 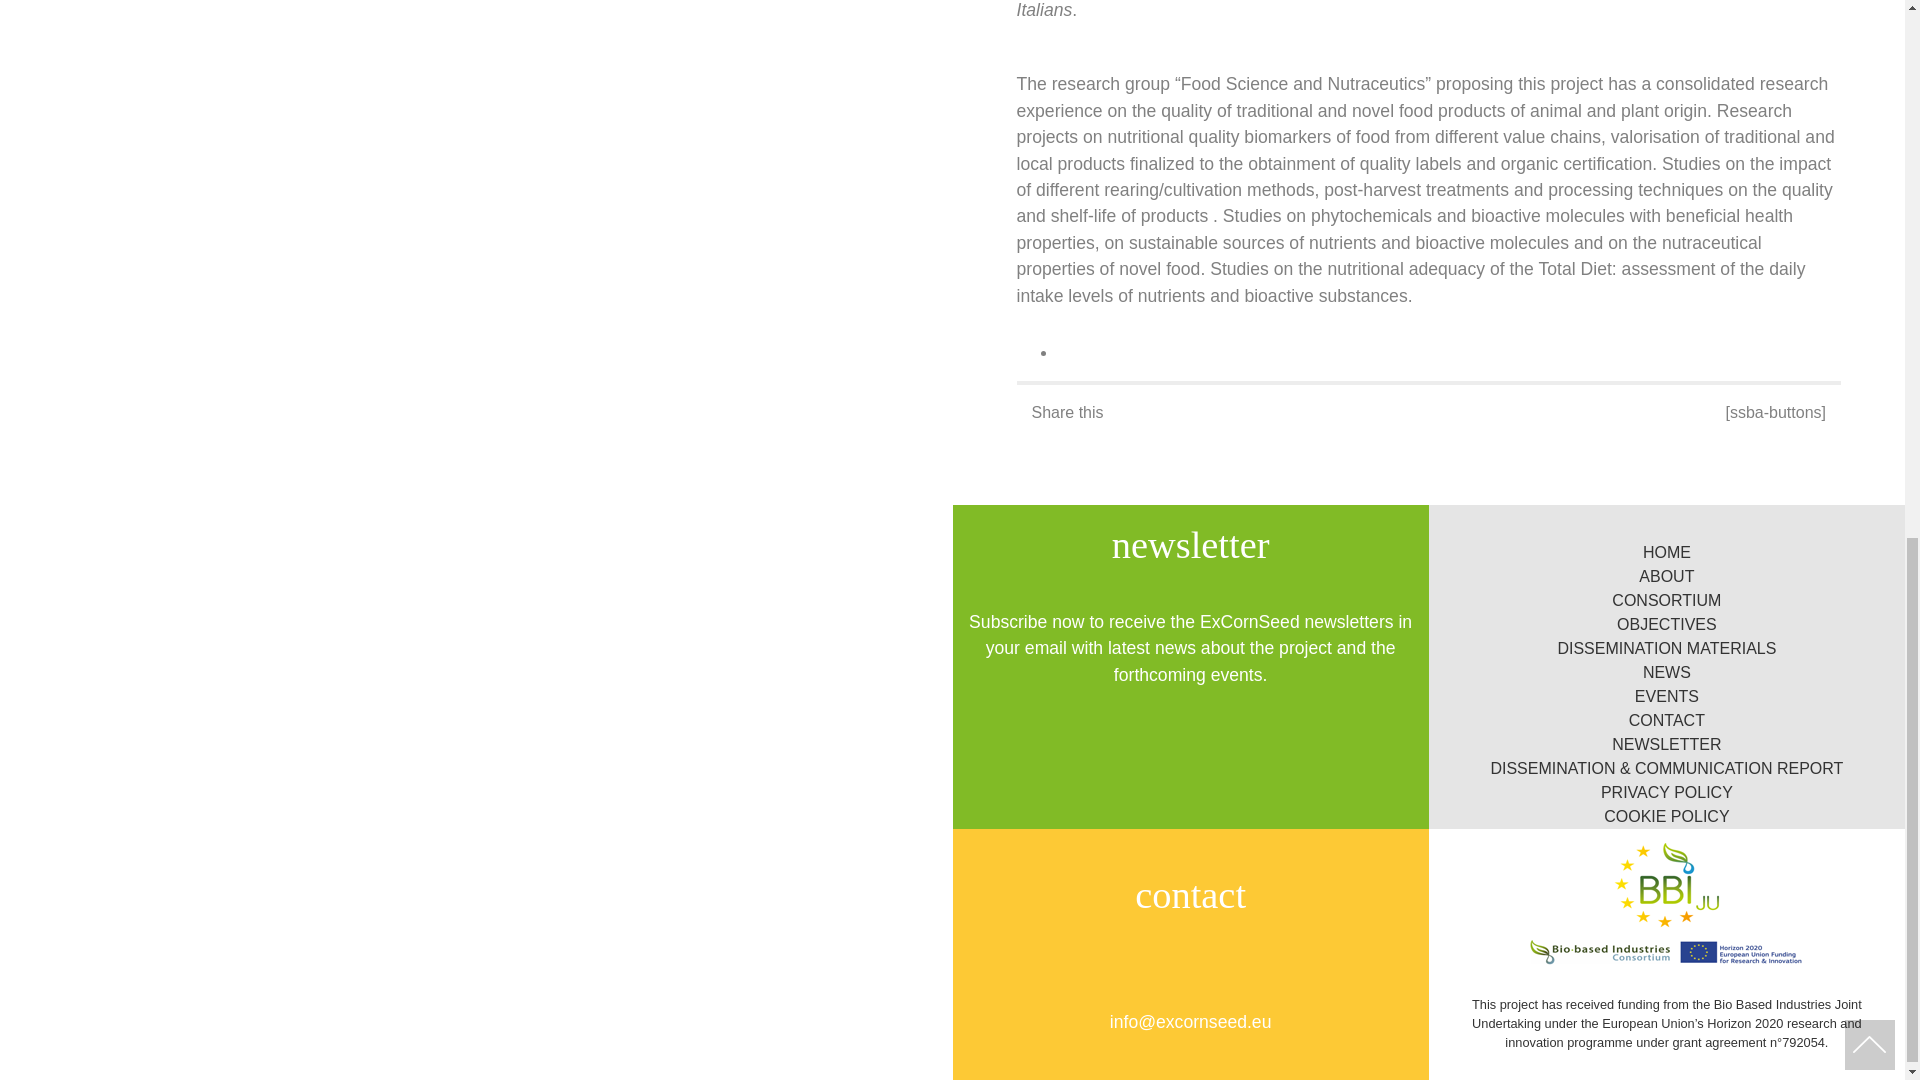 What do you see at coordinates (476, 516) in the screenshot?
I see `Tweets by EXCornsEED` at bounding box center [476, 516].